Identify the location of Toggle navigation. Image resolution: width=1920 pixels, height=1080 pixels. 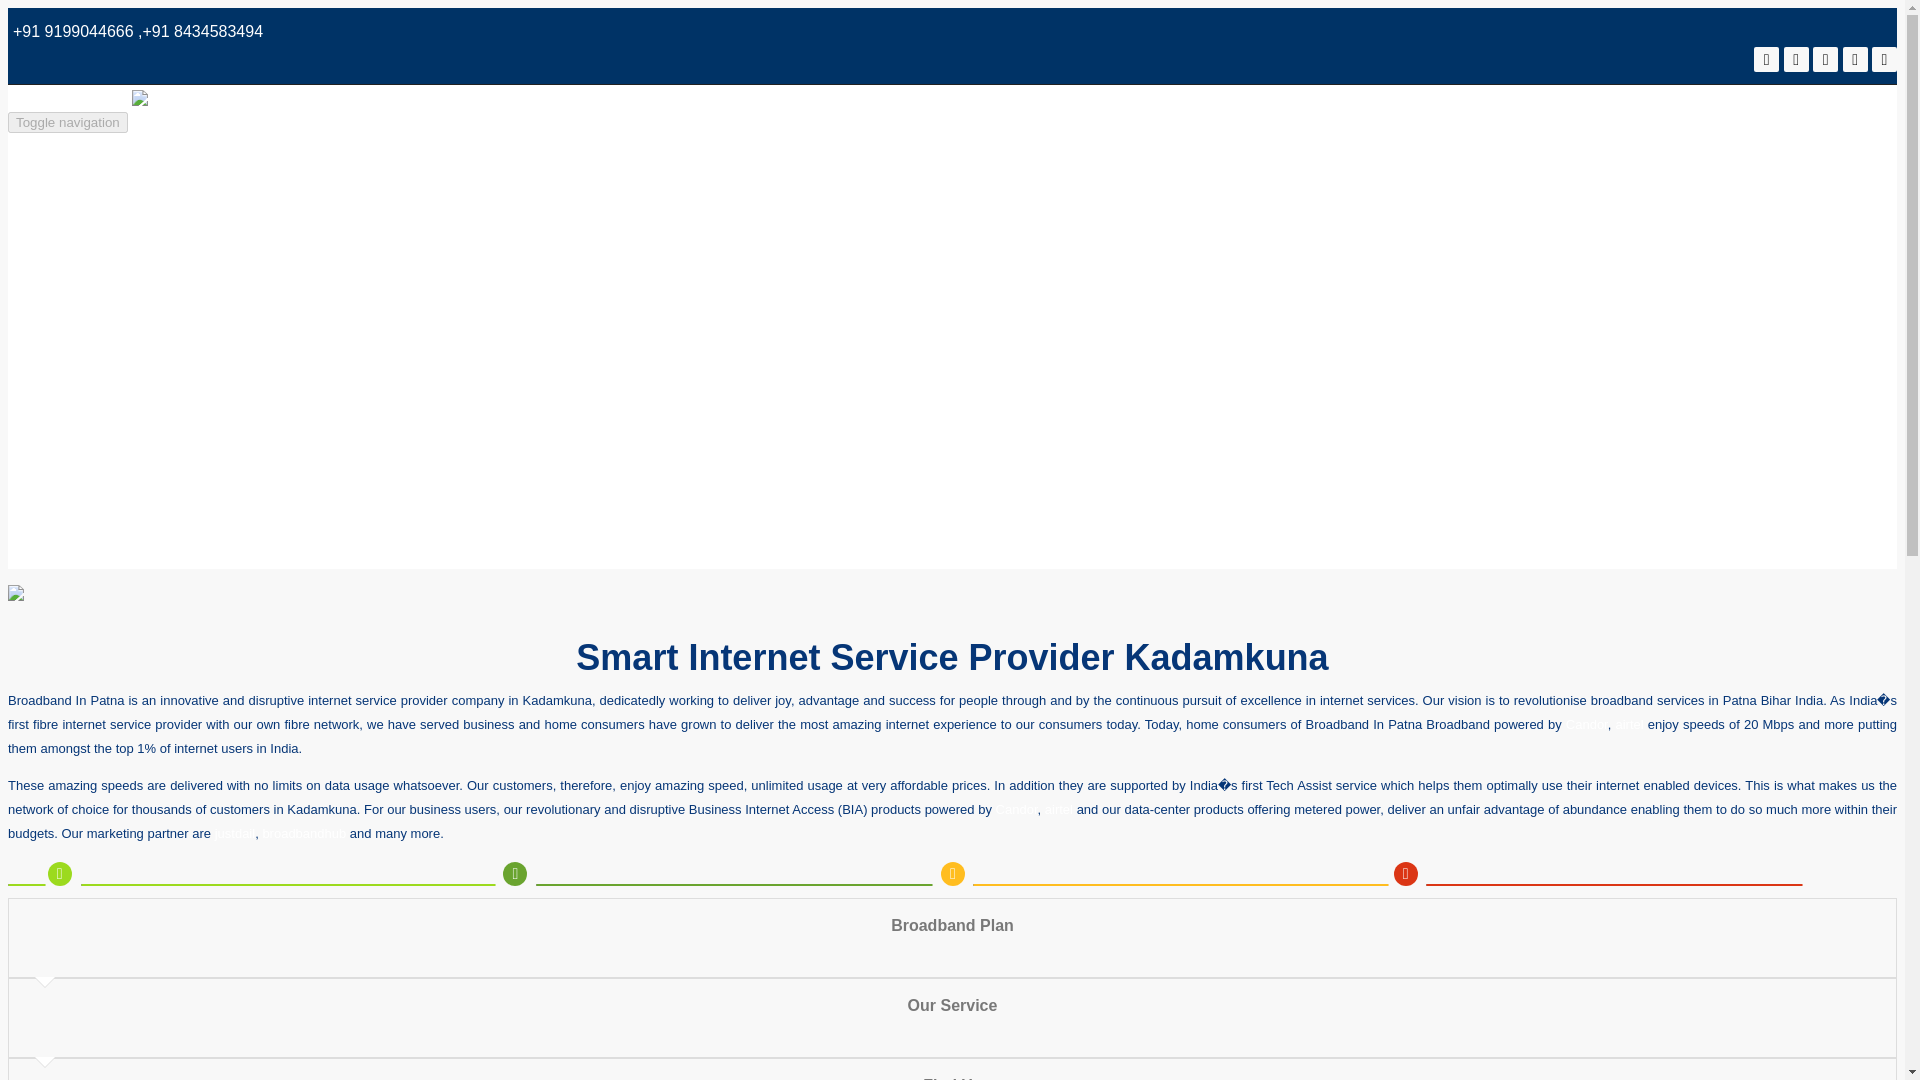
(68, 122).